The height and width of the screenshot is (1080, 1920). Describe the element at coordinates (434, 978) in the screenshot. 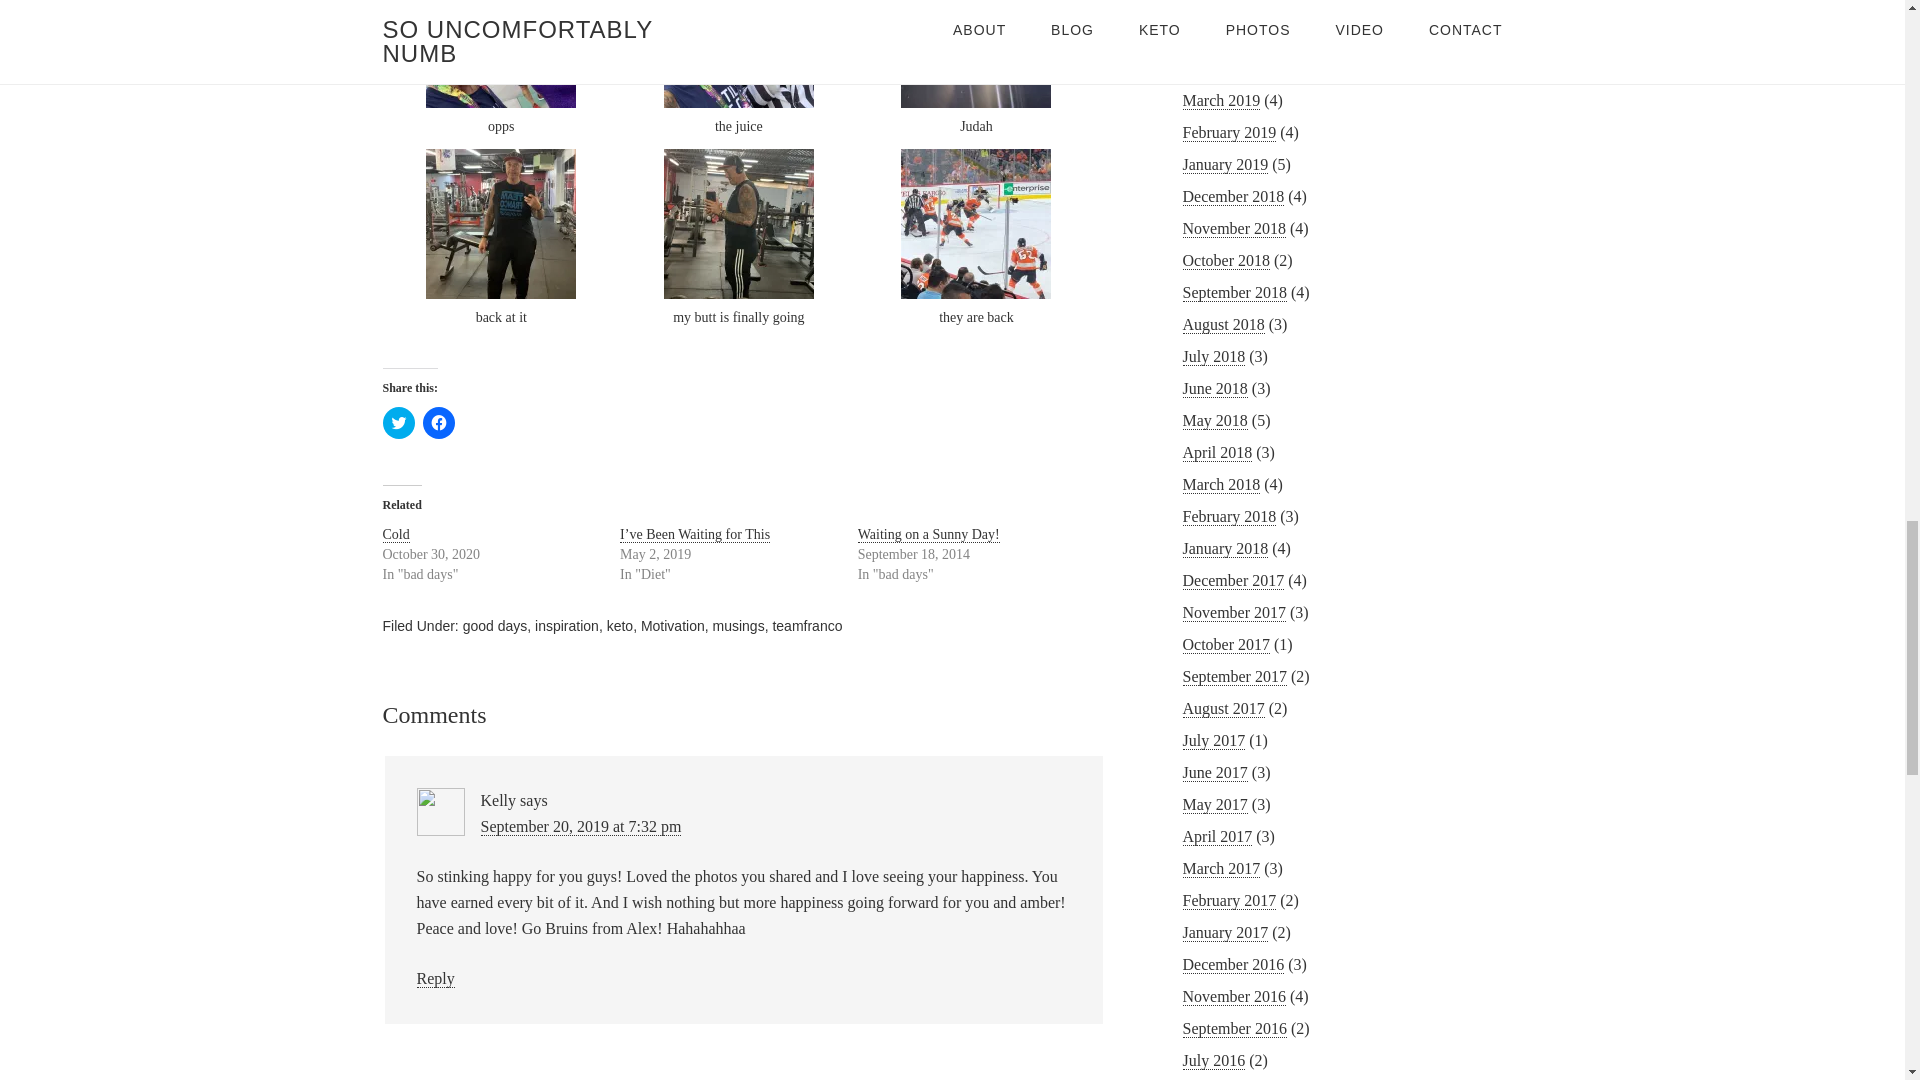

I see `Reply` at that location.